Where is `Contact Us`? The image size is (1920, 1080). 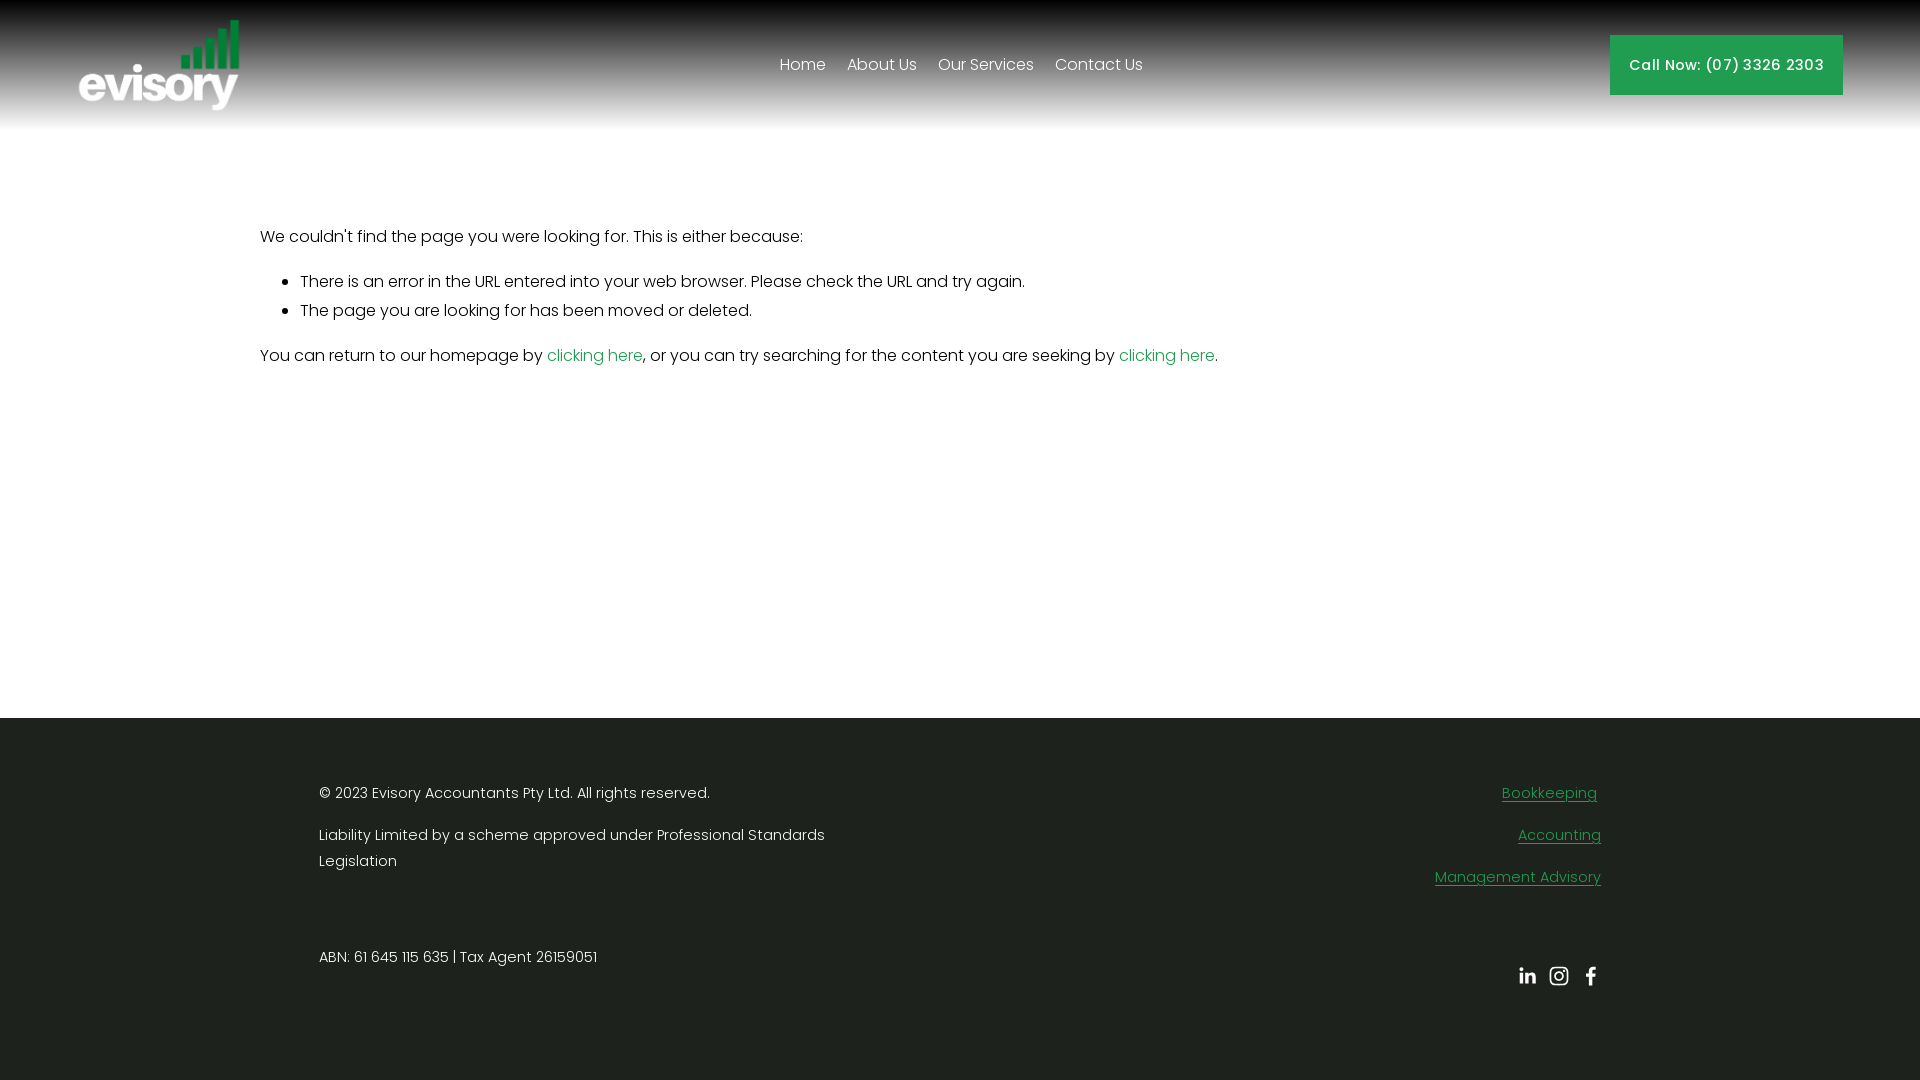
Contact Us is located at coordinates (1099, 65).